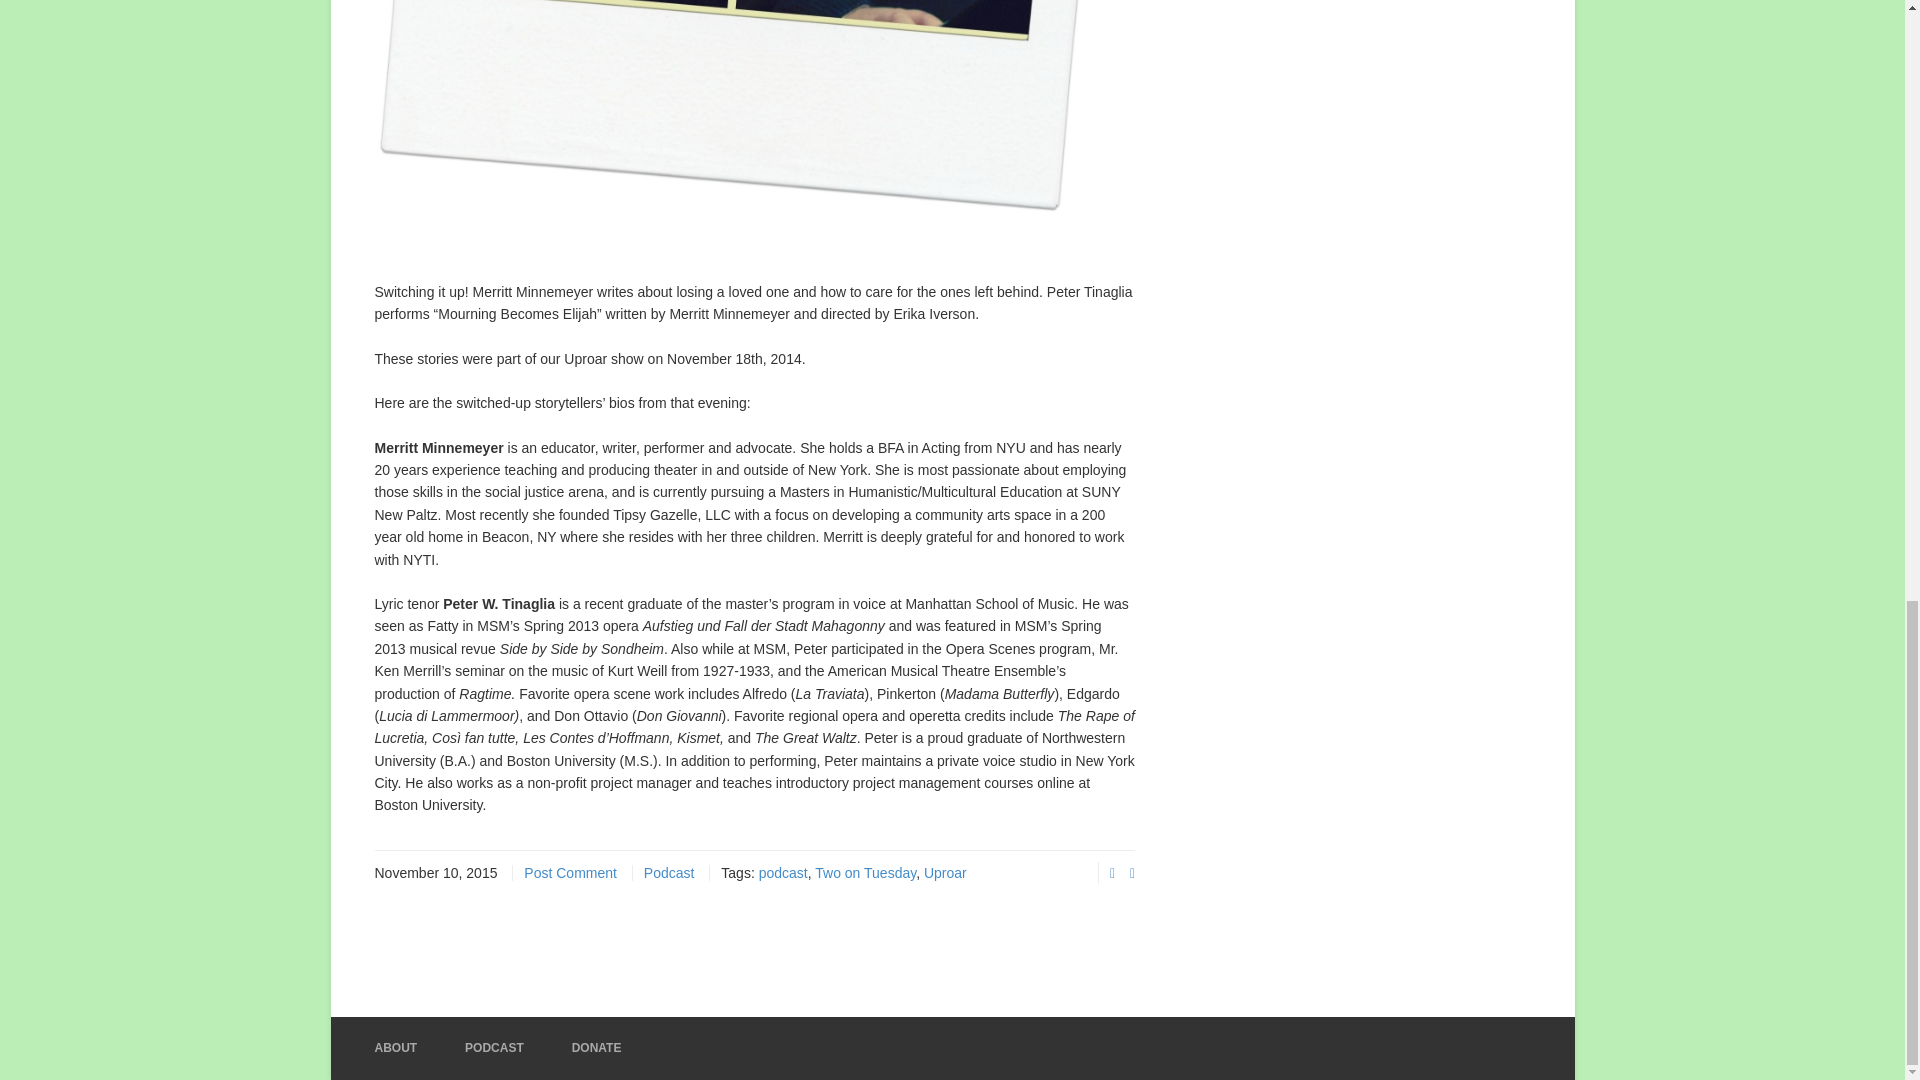 Image resolution: width=1920 pixels, height=1080 pixels. Describe the element at coordinates (570, 873) in the screenshot. I see `Post Comment` at that location.